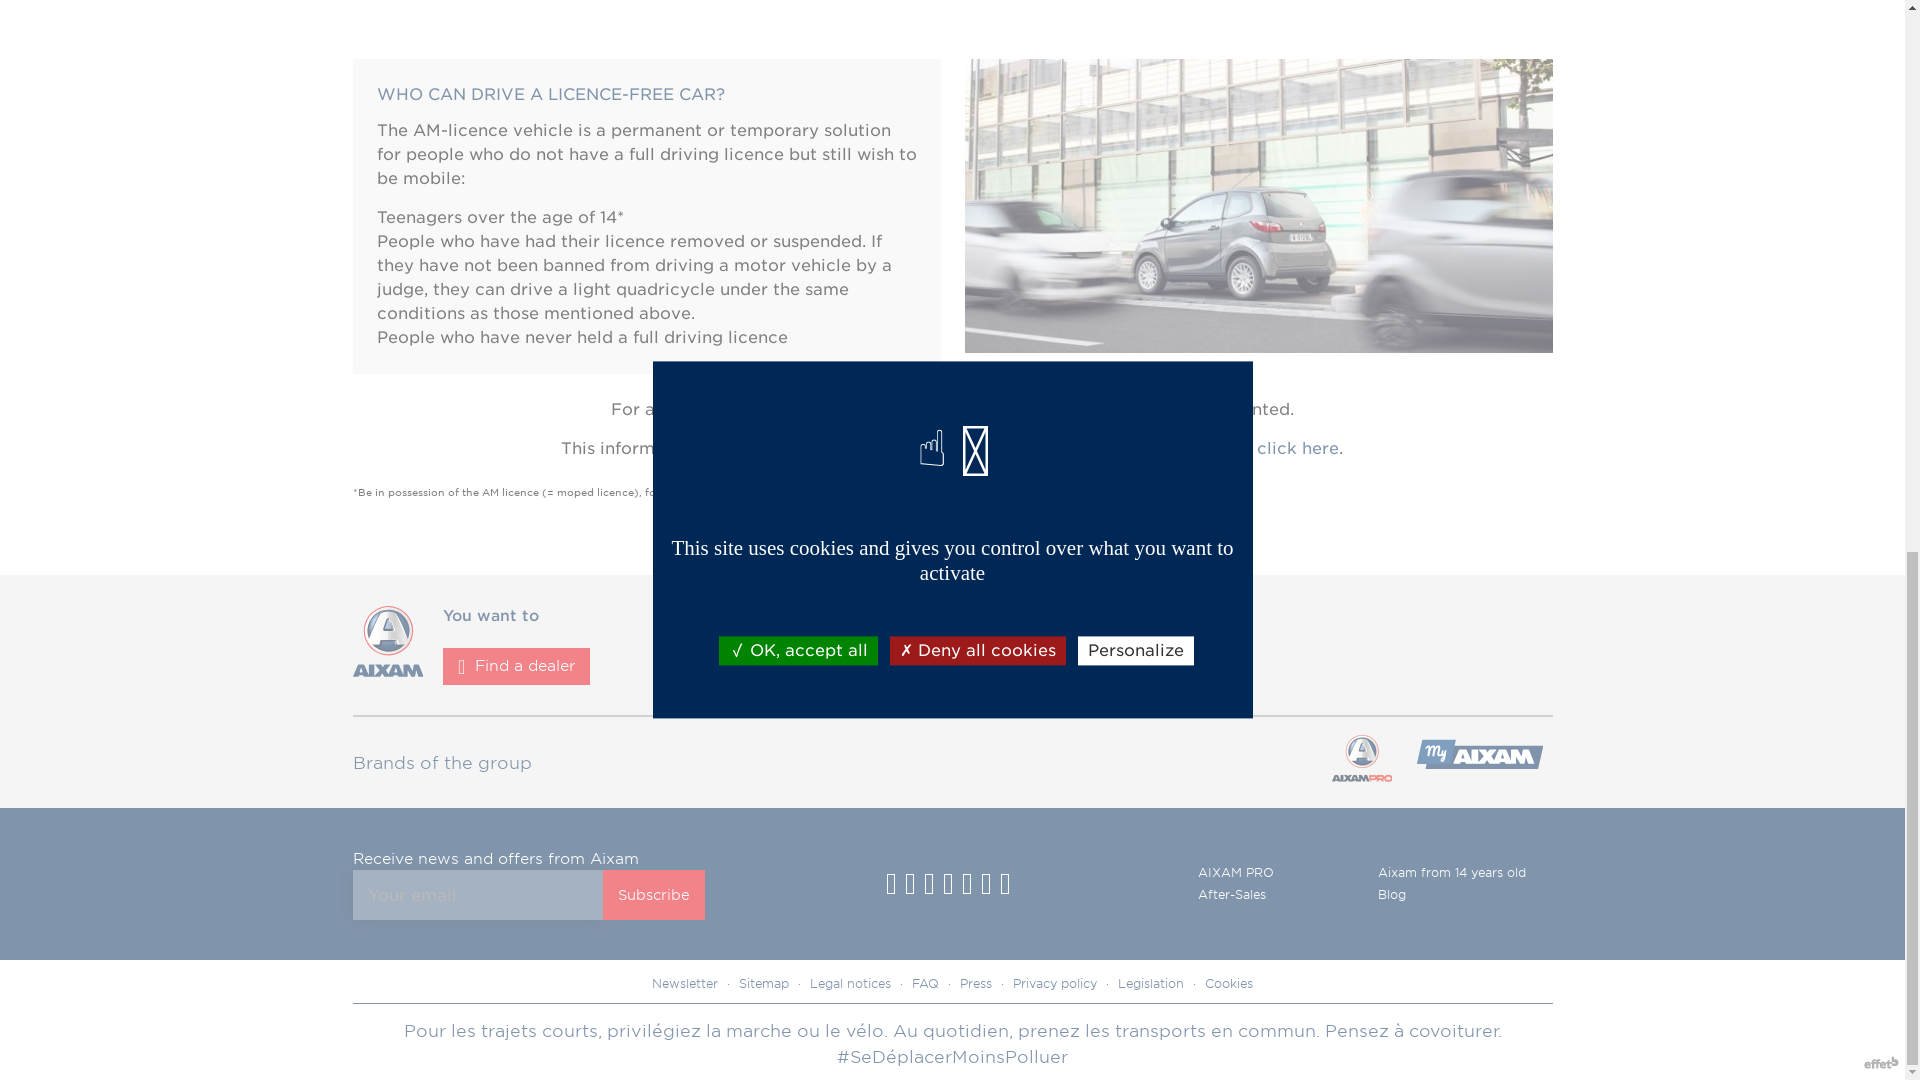  What do you see at coordinates (1360, 762) in the screenshot?
I see `Aixam PRO` at bounding box center [1360, 762].